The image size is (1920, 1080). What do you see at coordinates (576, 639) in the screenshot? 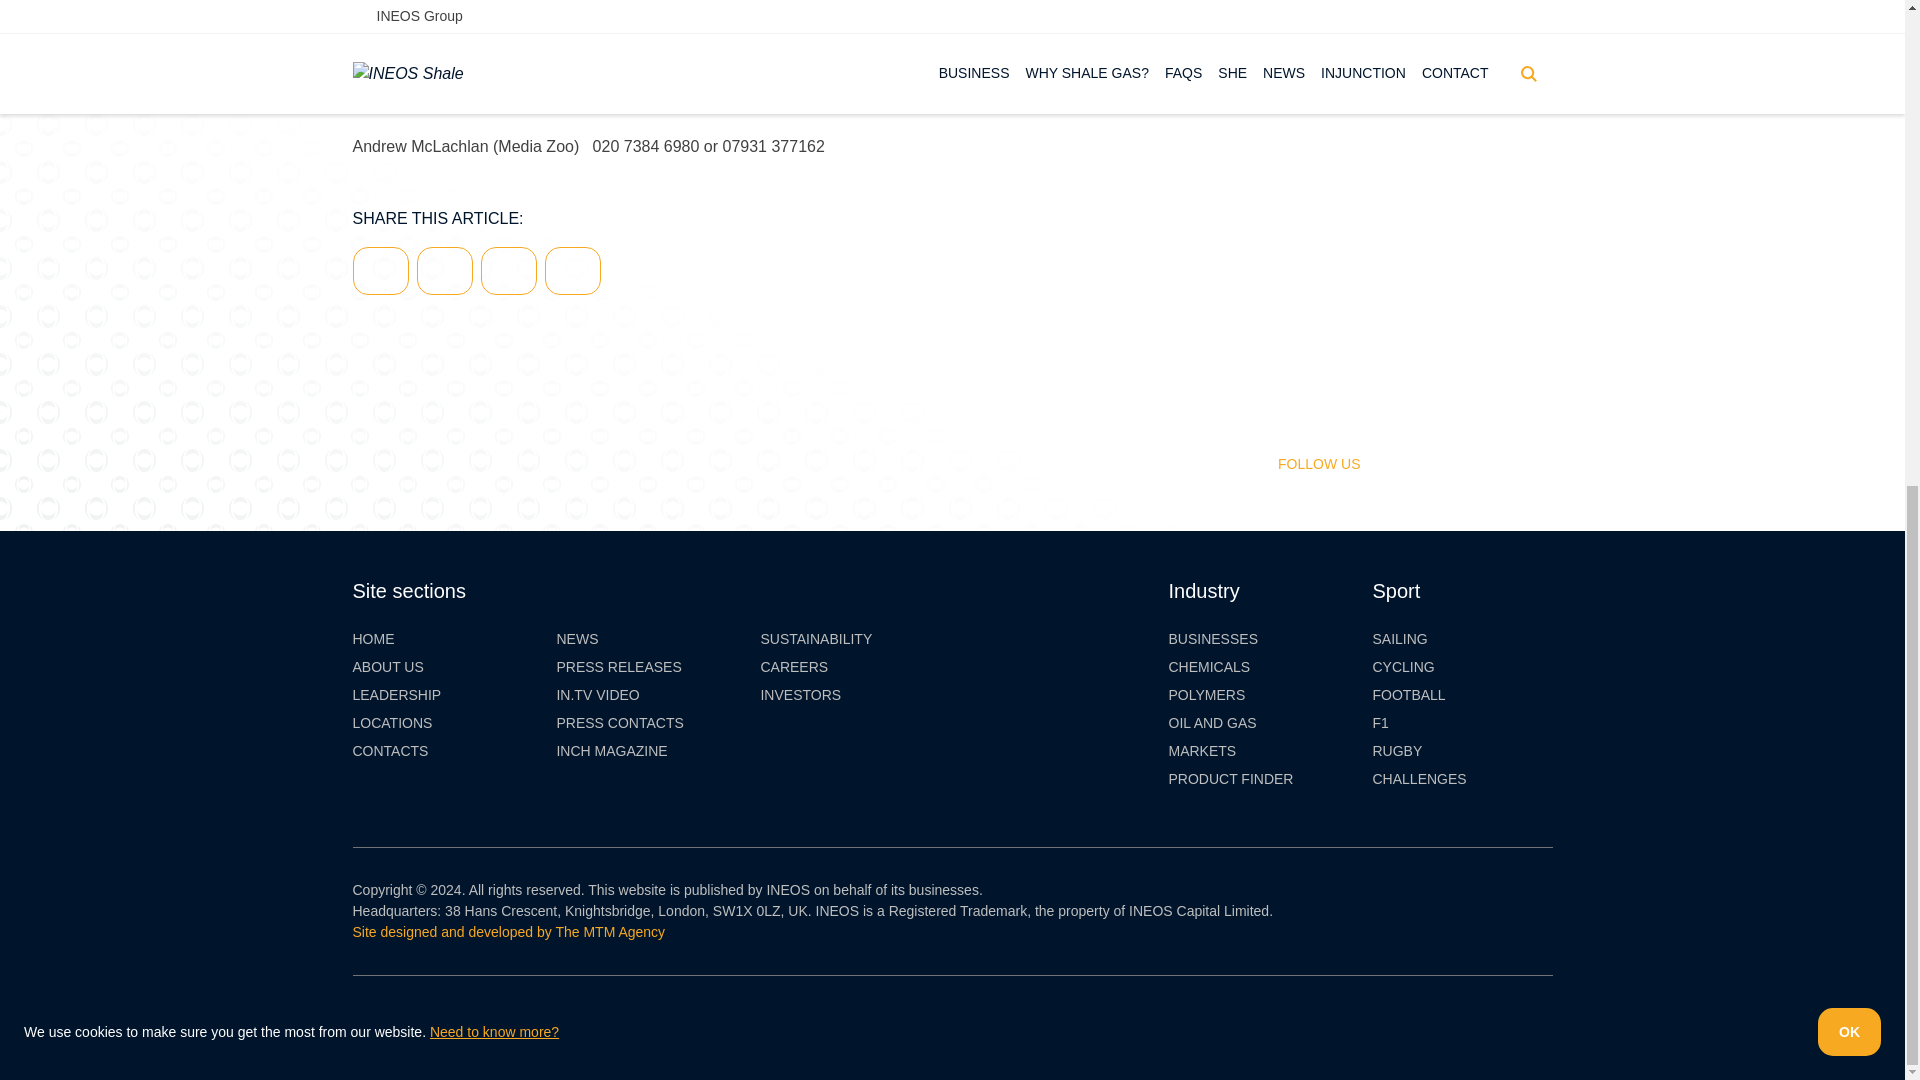
I see `NEWS` at bounding box center [576, 639].